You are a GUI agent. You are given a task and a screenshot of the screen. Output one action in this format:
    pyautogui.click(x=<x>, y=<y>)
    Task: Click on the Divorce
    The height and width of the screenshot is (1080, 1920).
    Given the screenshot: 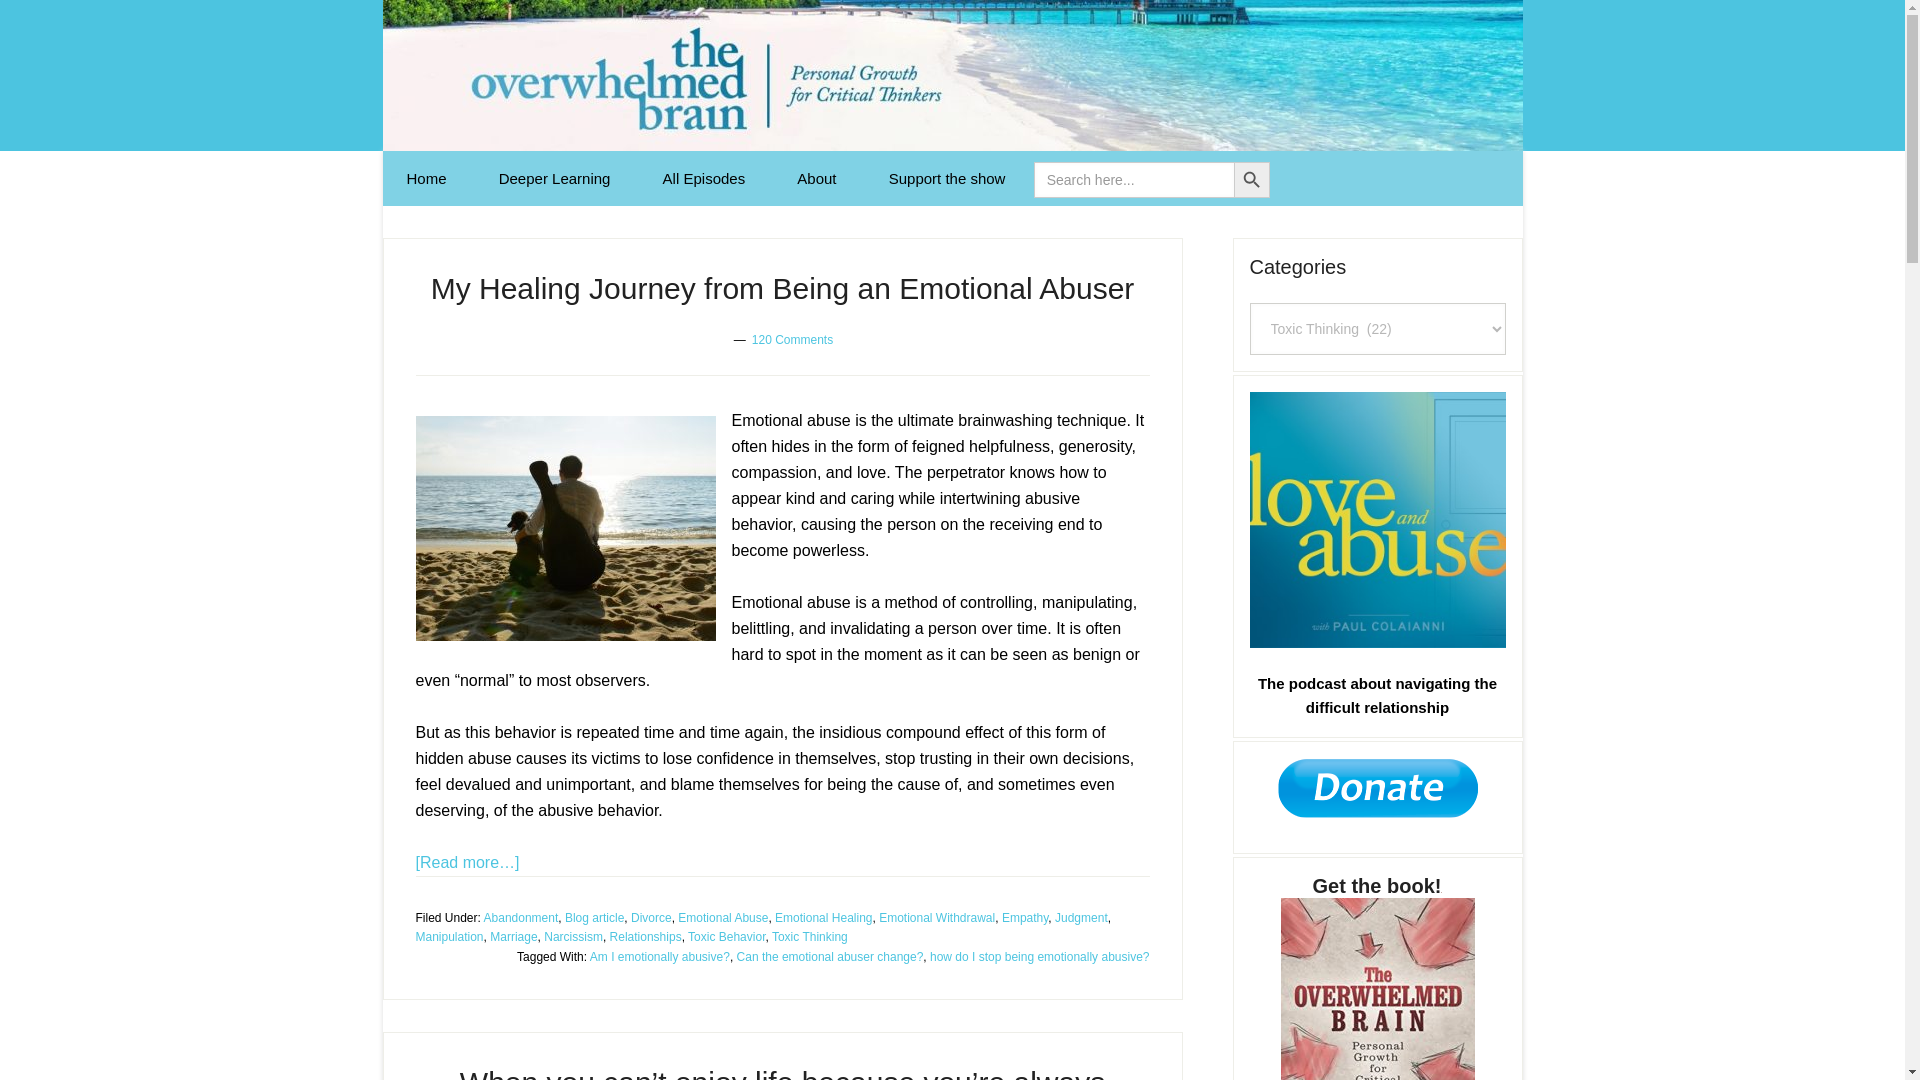 What is the action you would take?
    pyautogui.click(x=652, y=917)
    